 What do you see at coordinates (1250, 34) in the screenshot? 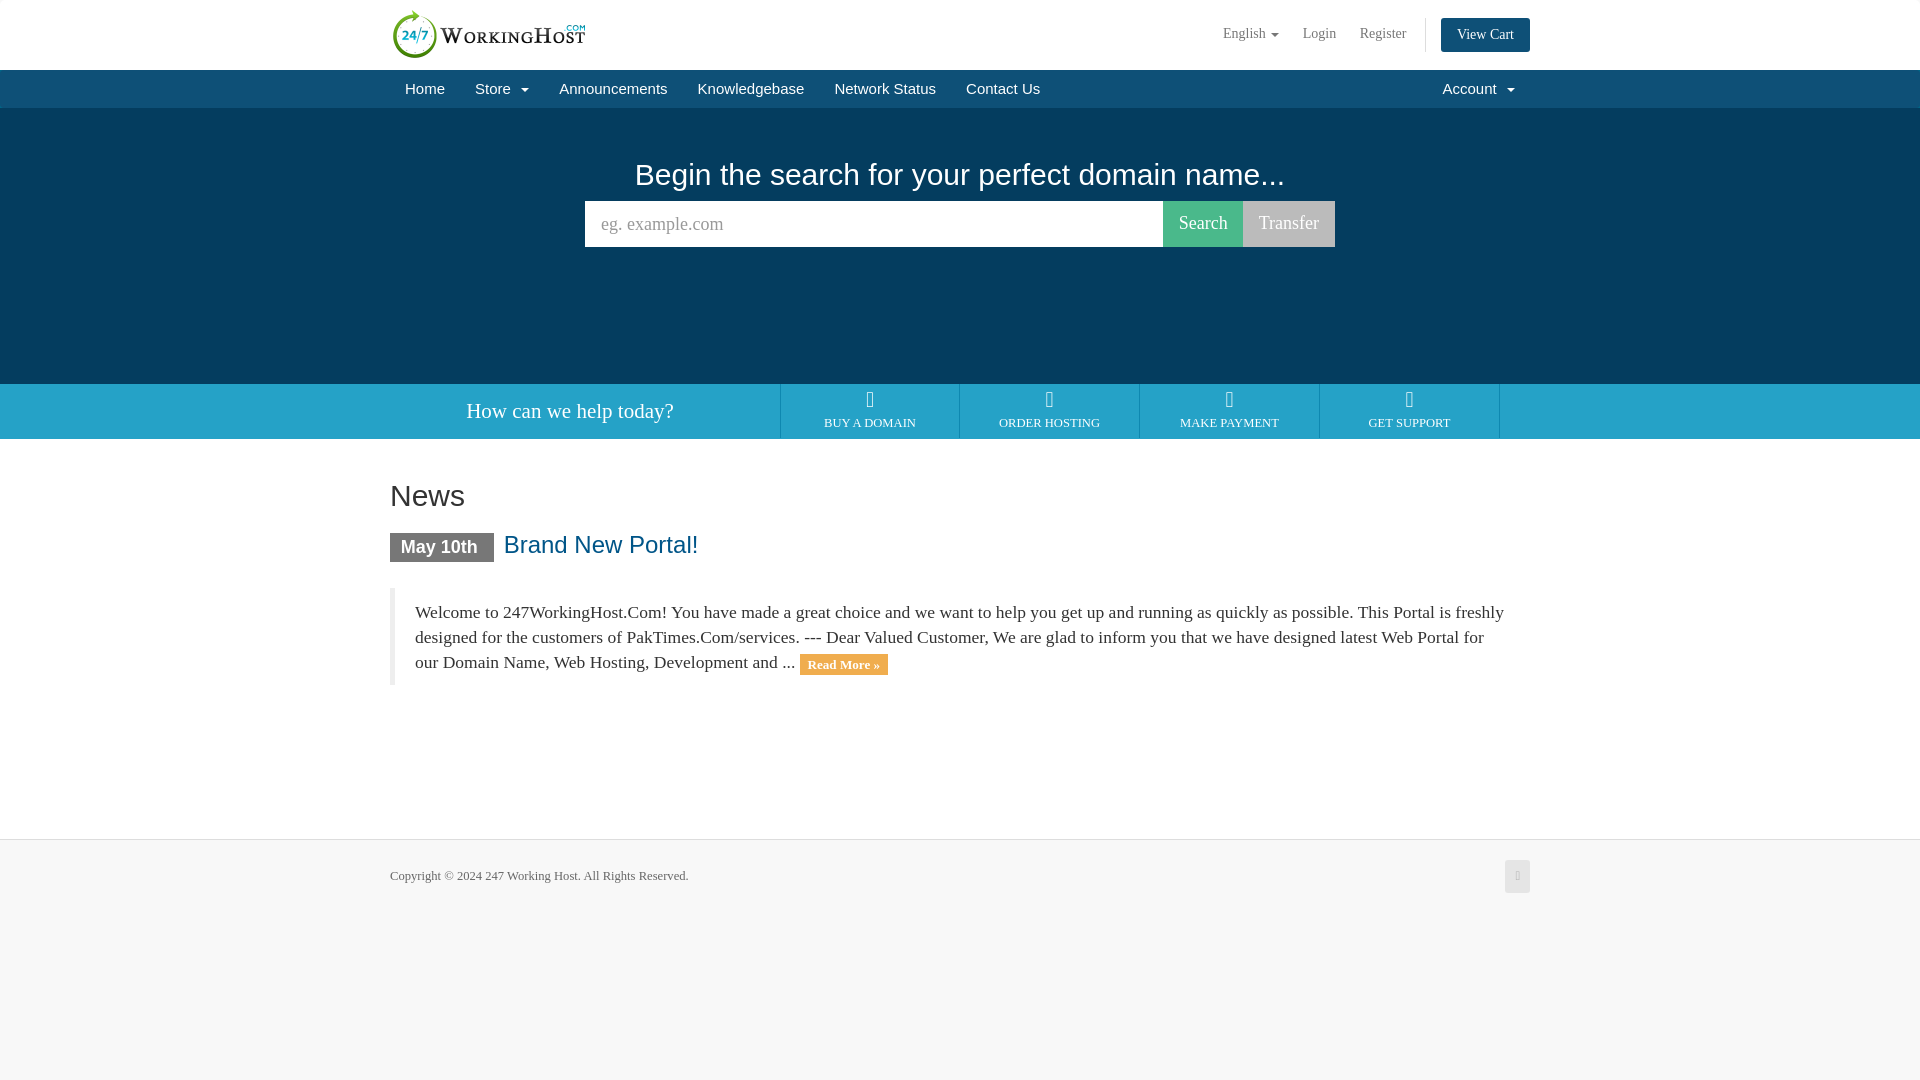
I see `English` at bounding box center [1250, 34].